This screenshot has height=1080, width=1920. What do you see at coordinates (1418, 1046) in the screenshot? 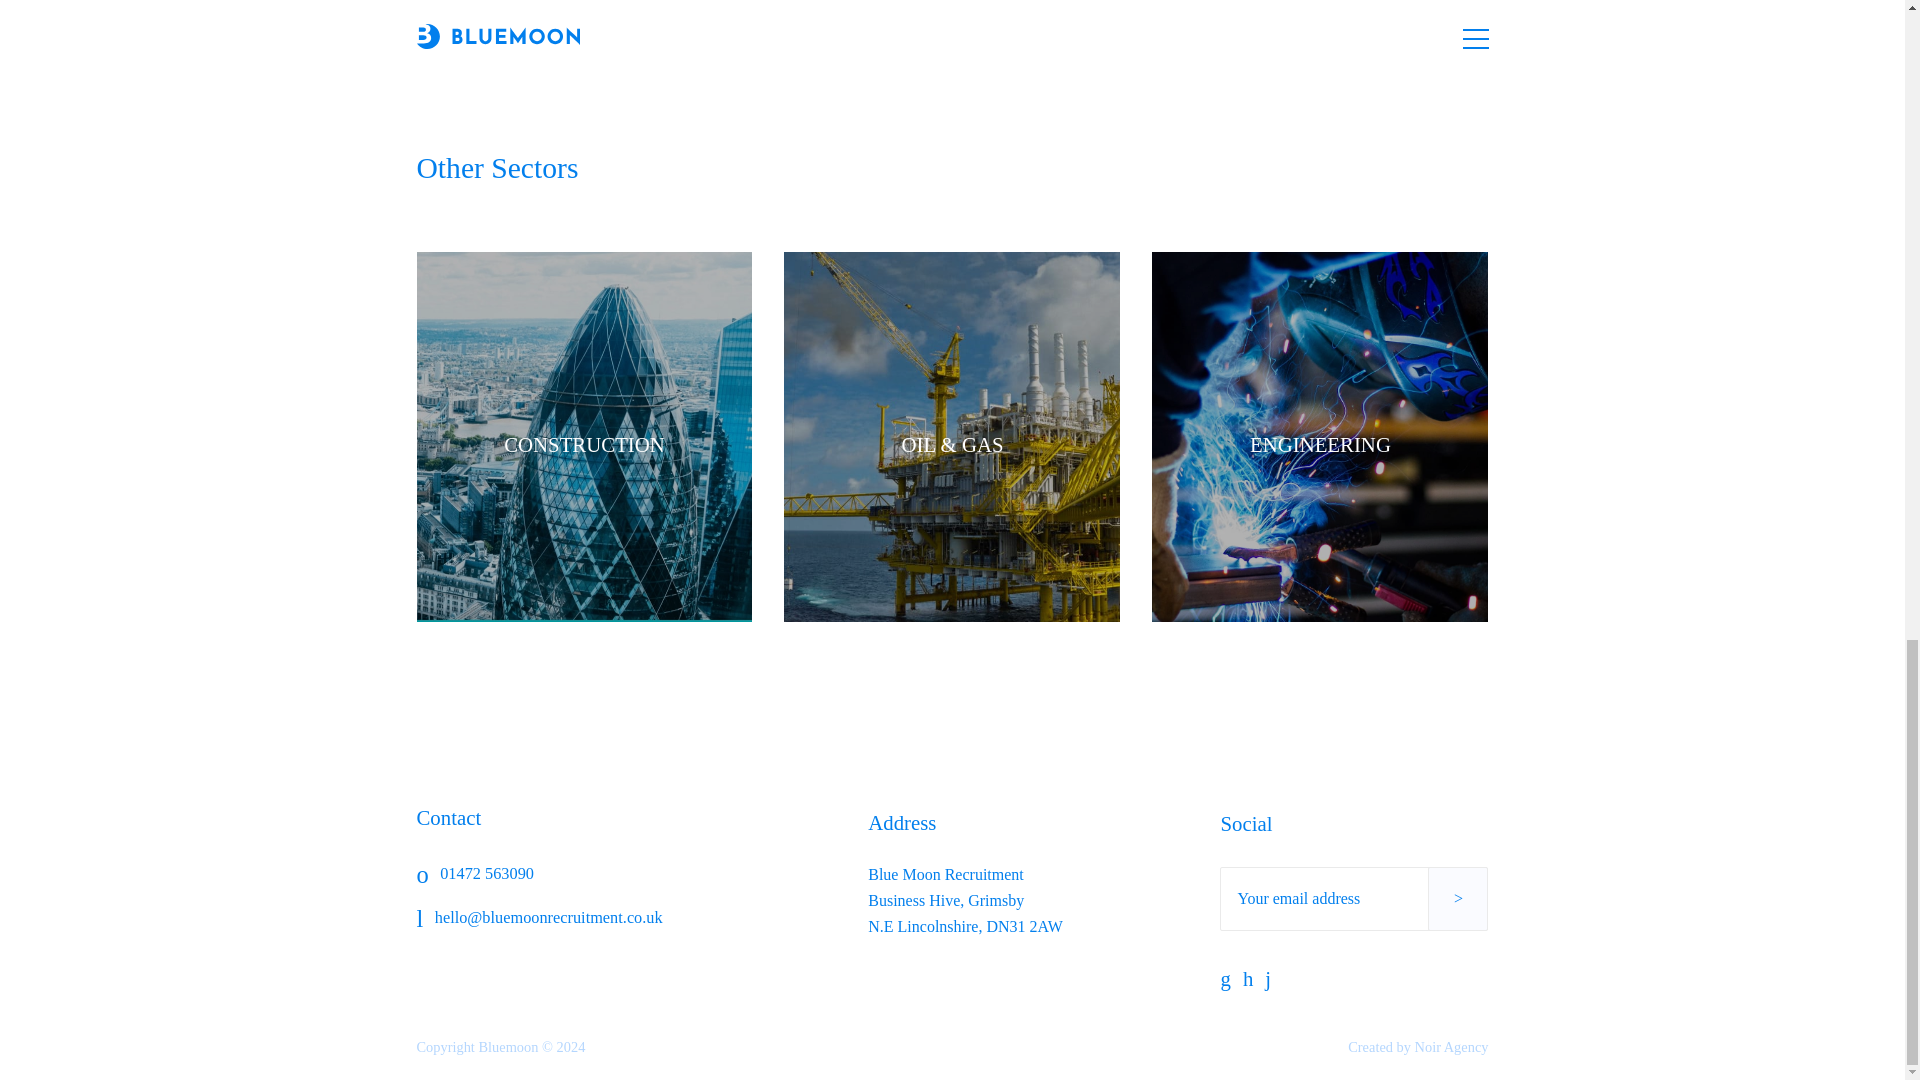
I see `Created by Noir Agency` at bounding box center [1418, 1046].